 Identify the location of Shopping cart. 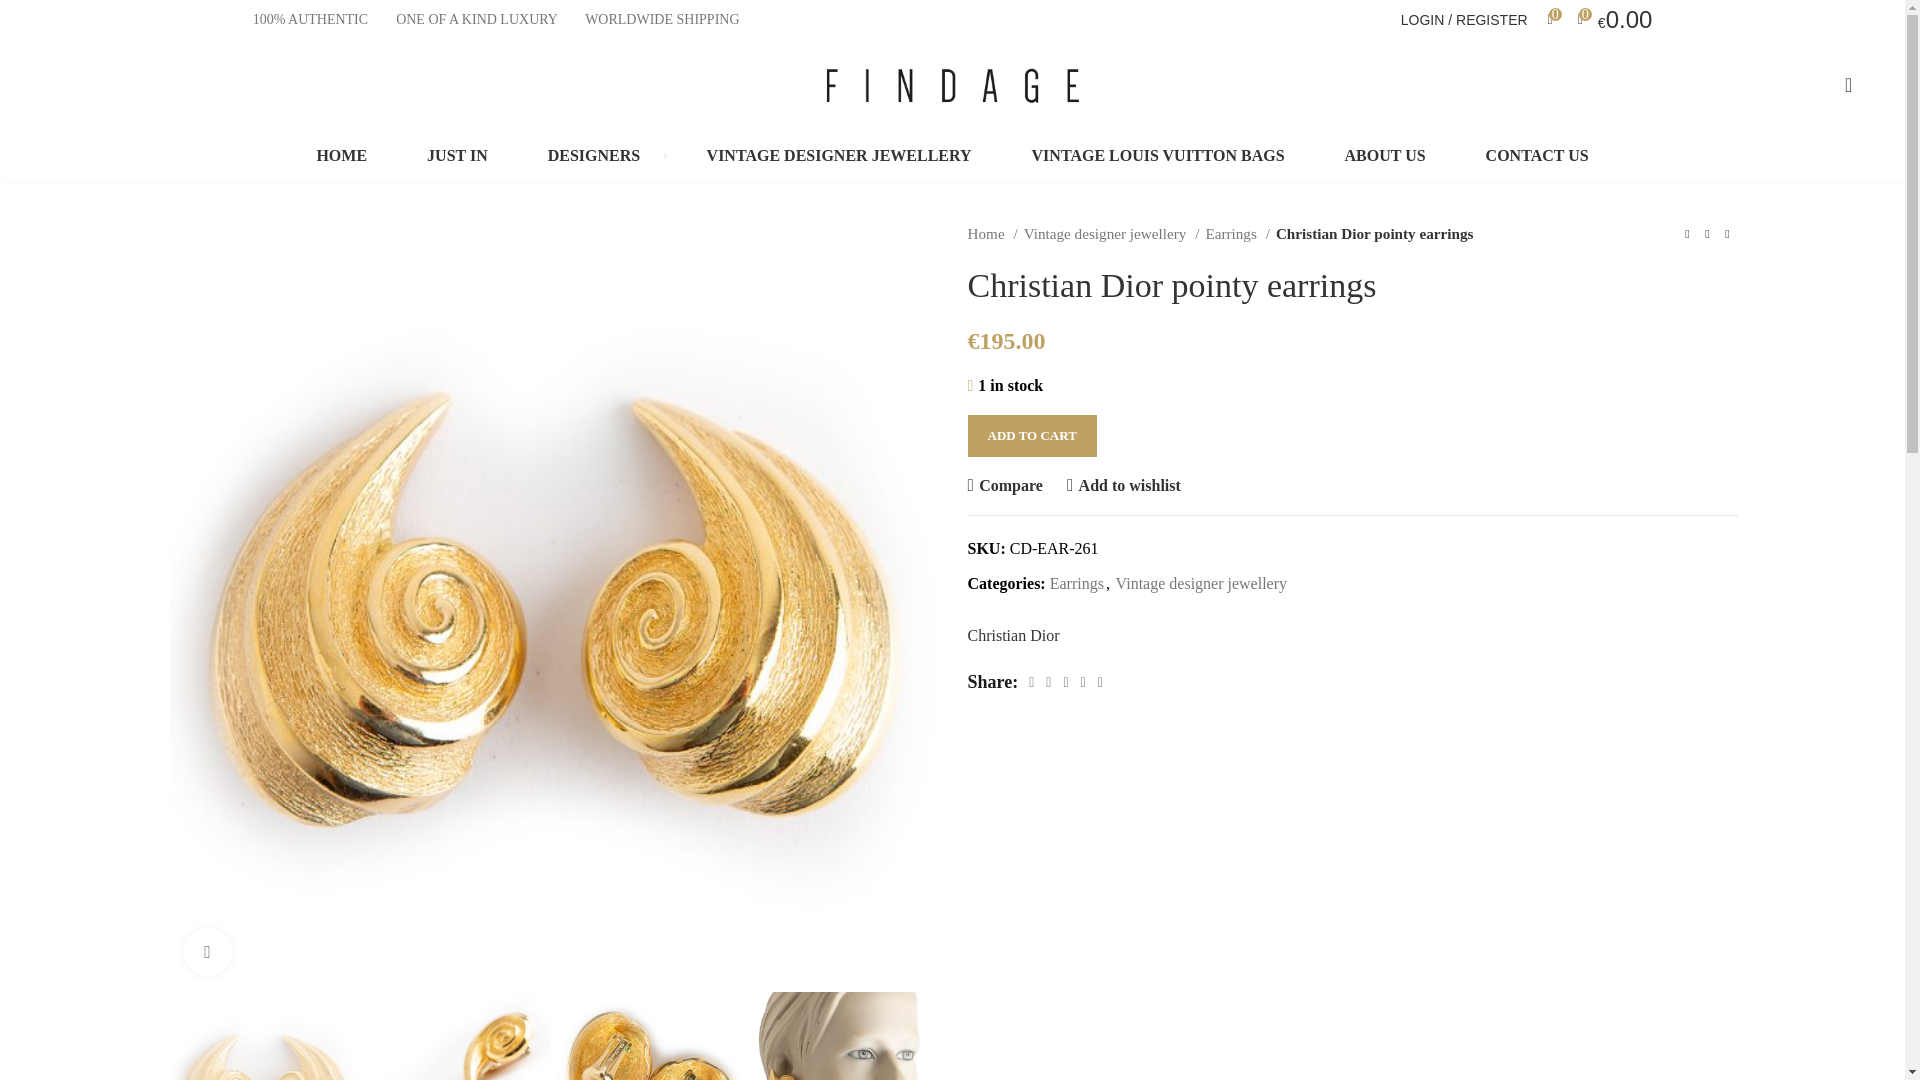
(1615, 20).